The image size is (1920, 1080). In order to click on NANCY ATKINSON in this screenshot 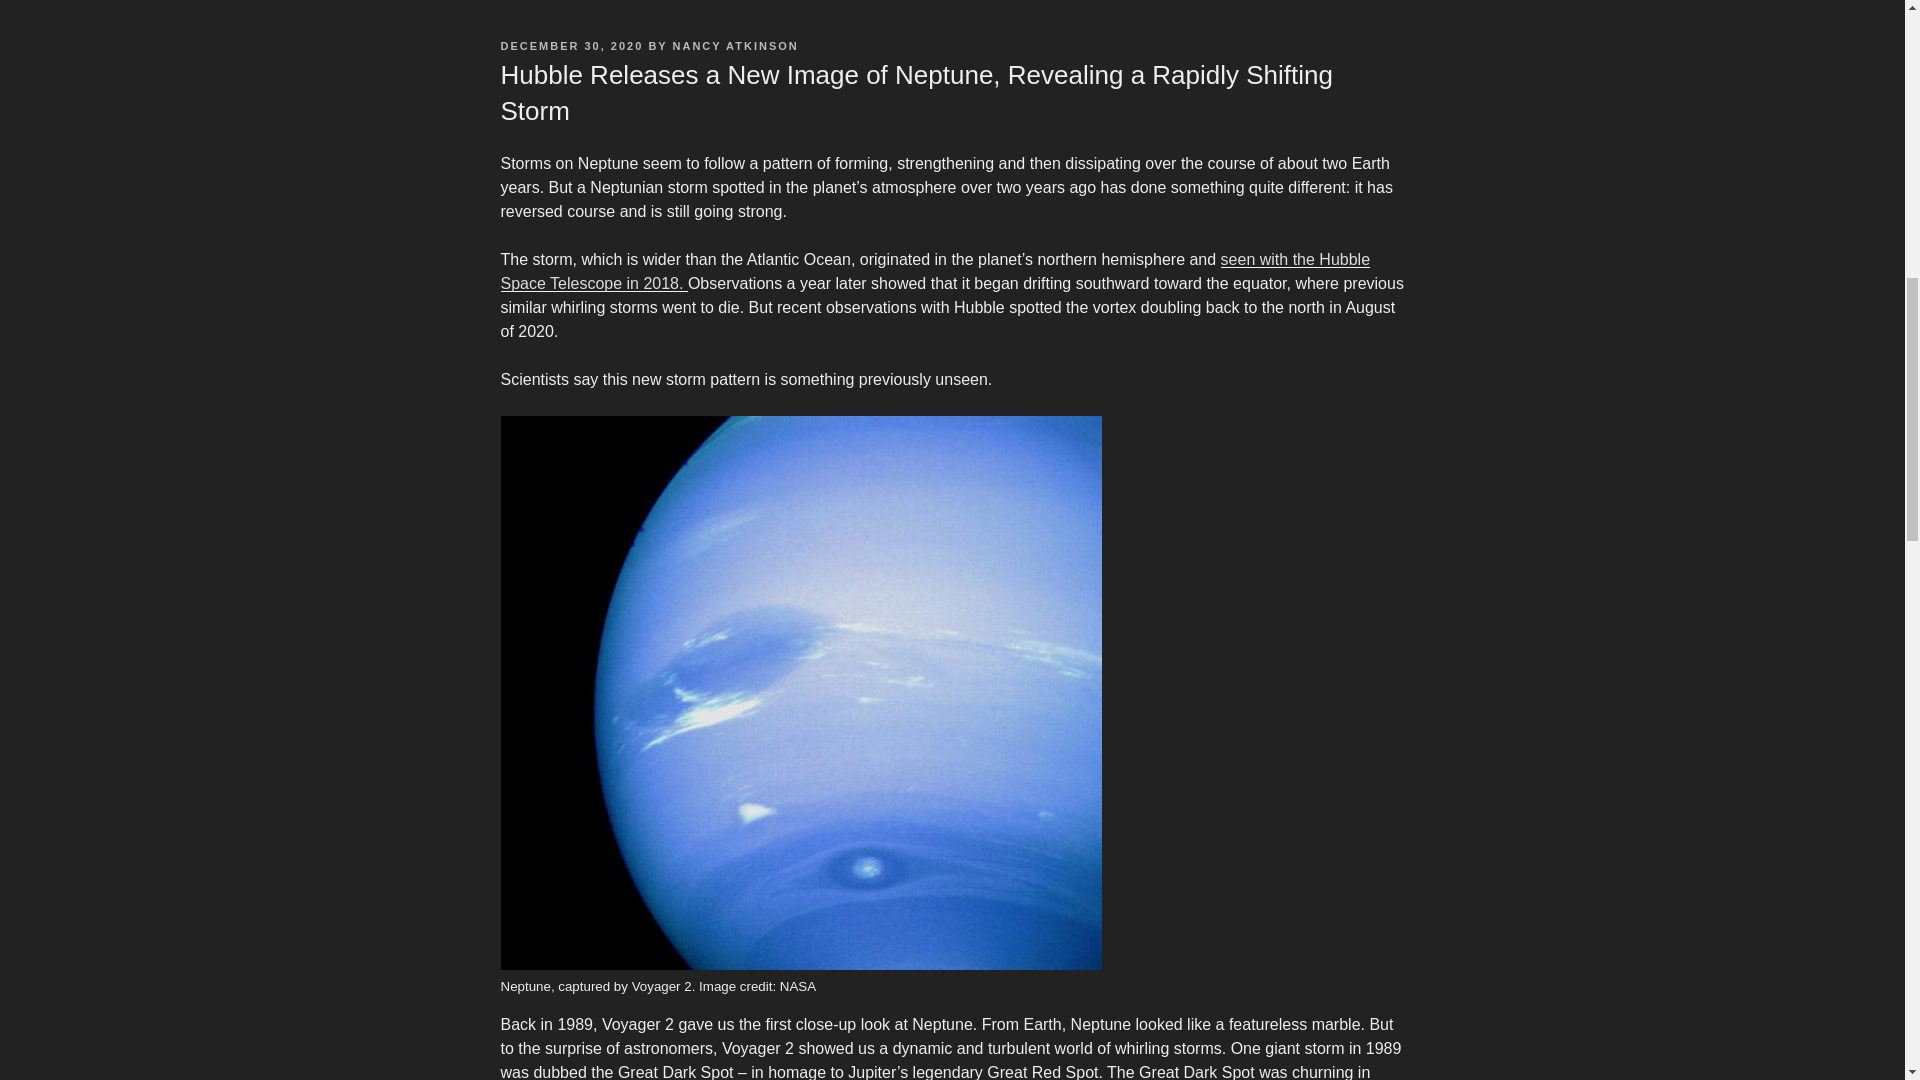, I will do `click(736, 45)`.